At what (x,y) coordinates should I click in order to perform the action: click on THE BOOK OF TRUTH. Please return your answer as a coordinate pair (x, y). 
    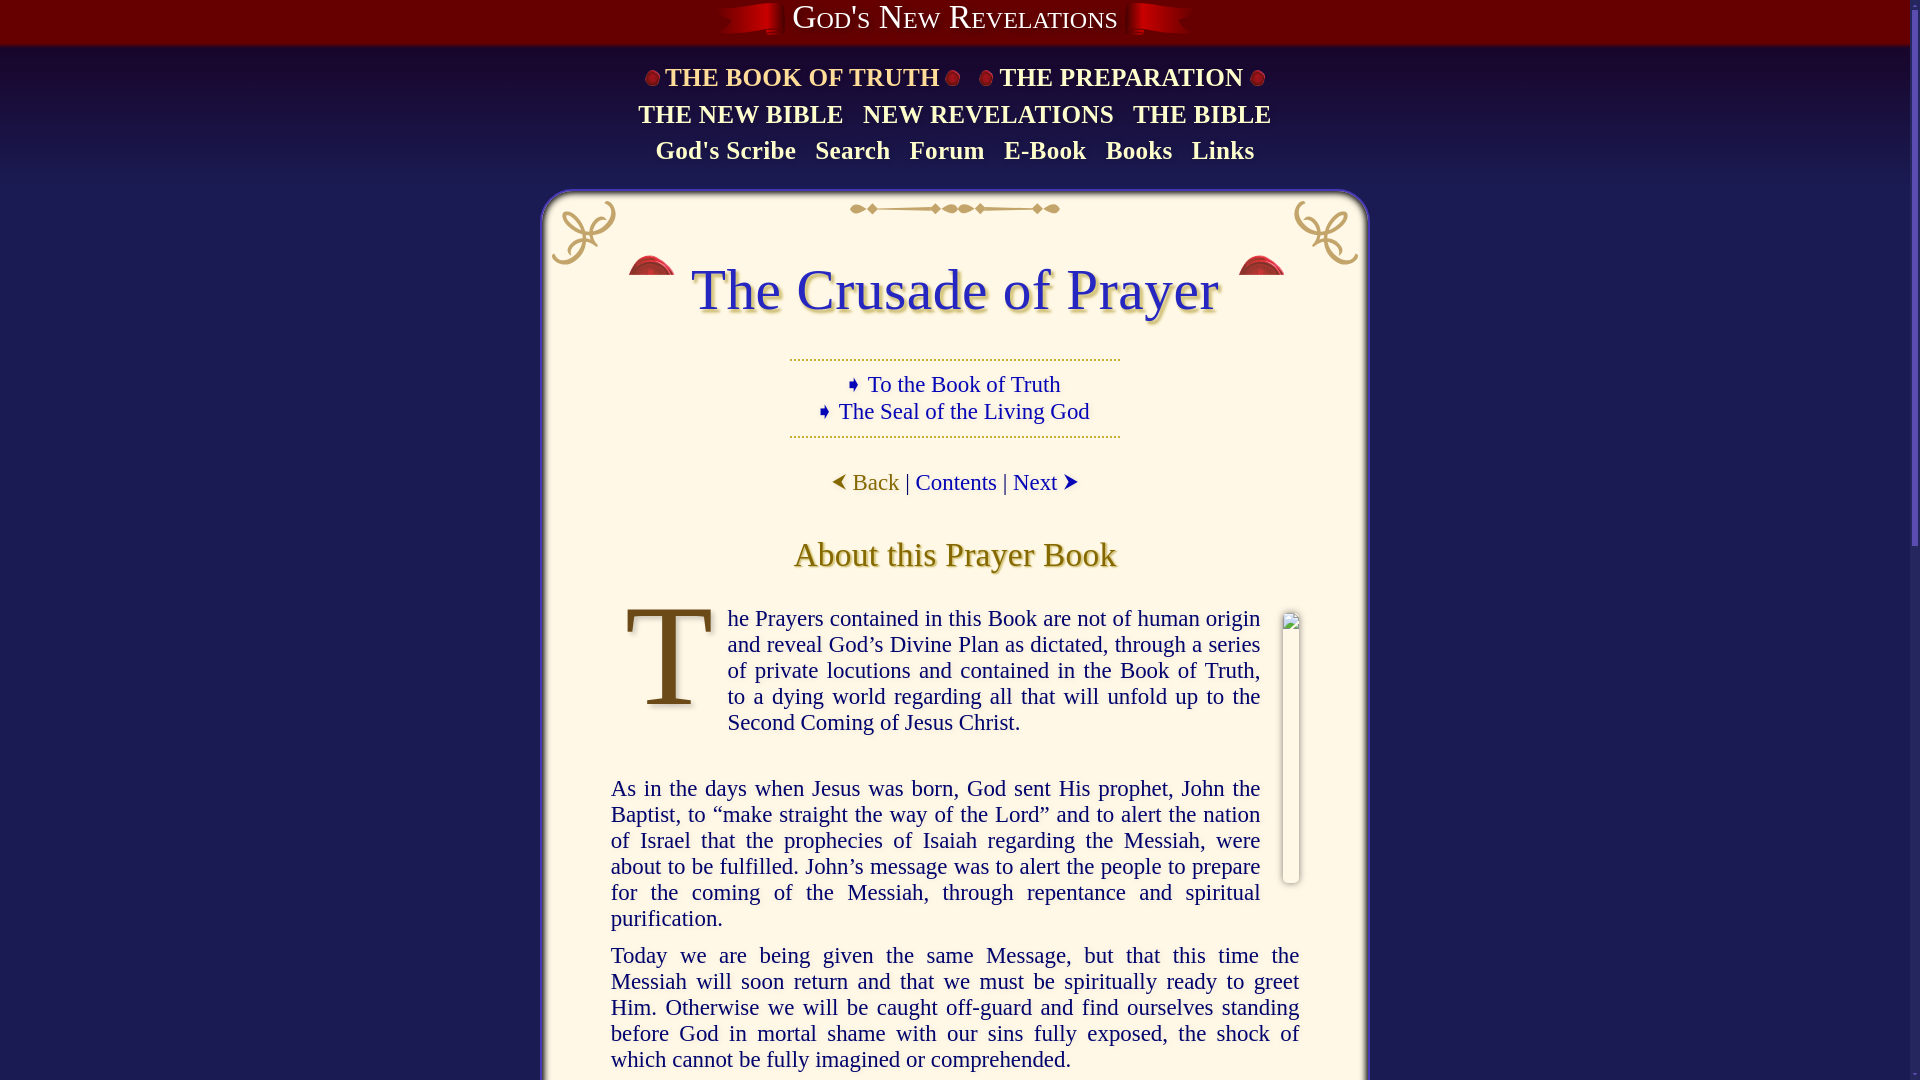
    Looking at the image, I should click on (801, 78).